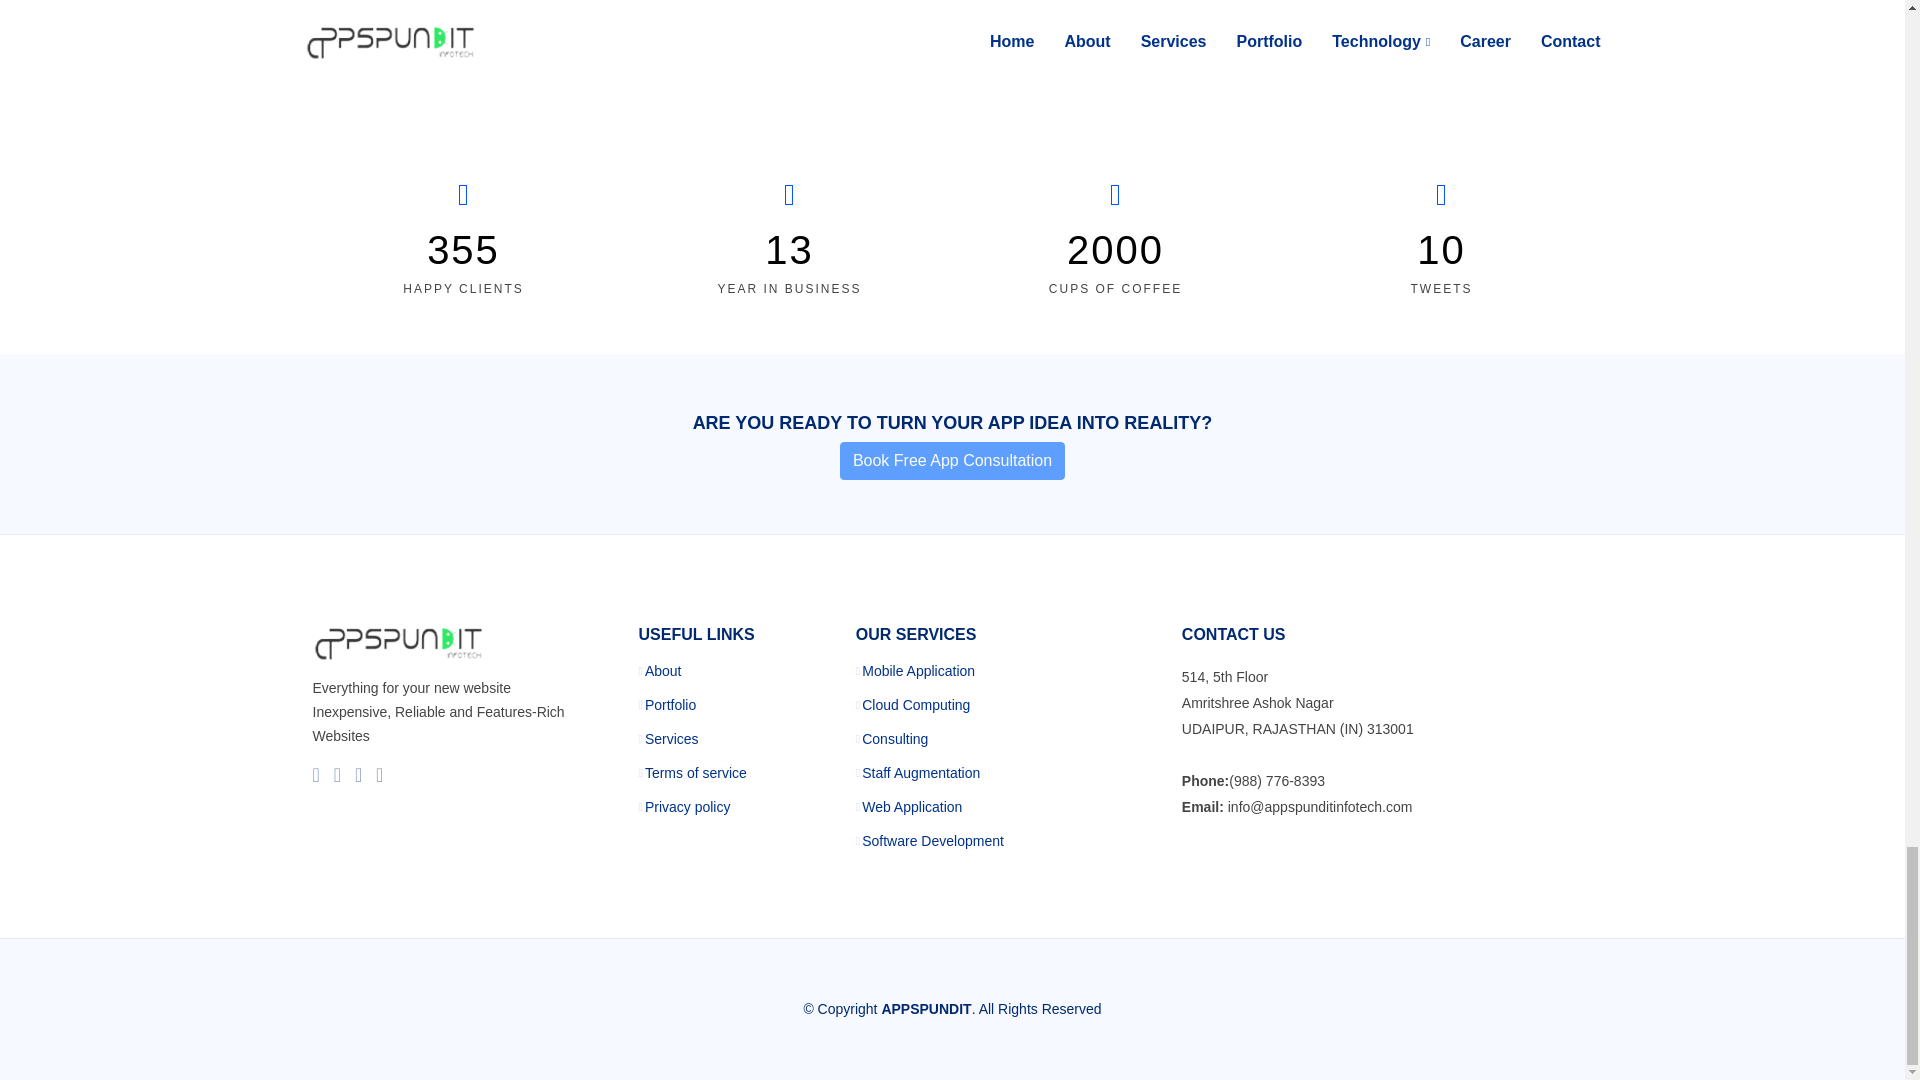 This screenshot has height=1080, width=1920. What do you see at coordinates (894, 739) in the screenshot?
I see `Consulting` at bounding box center [894, 739].